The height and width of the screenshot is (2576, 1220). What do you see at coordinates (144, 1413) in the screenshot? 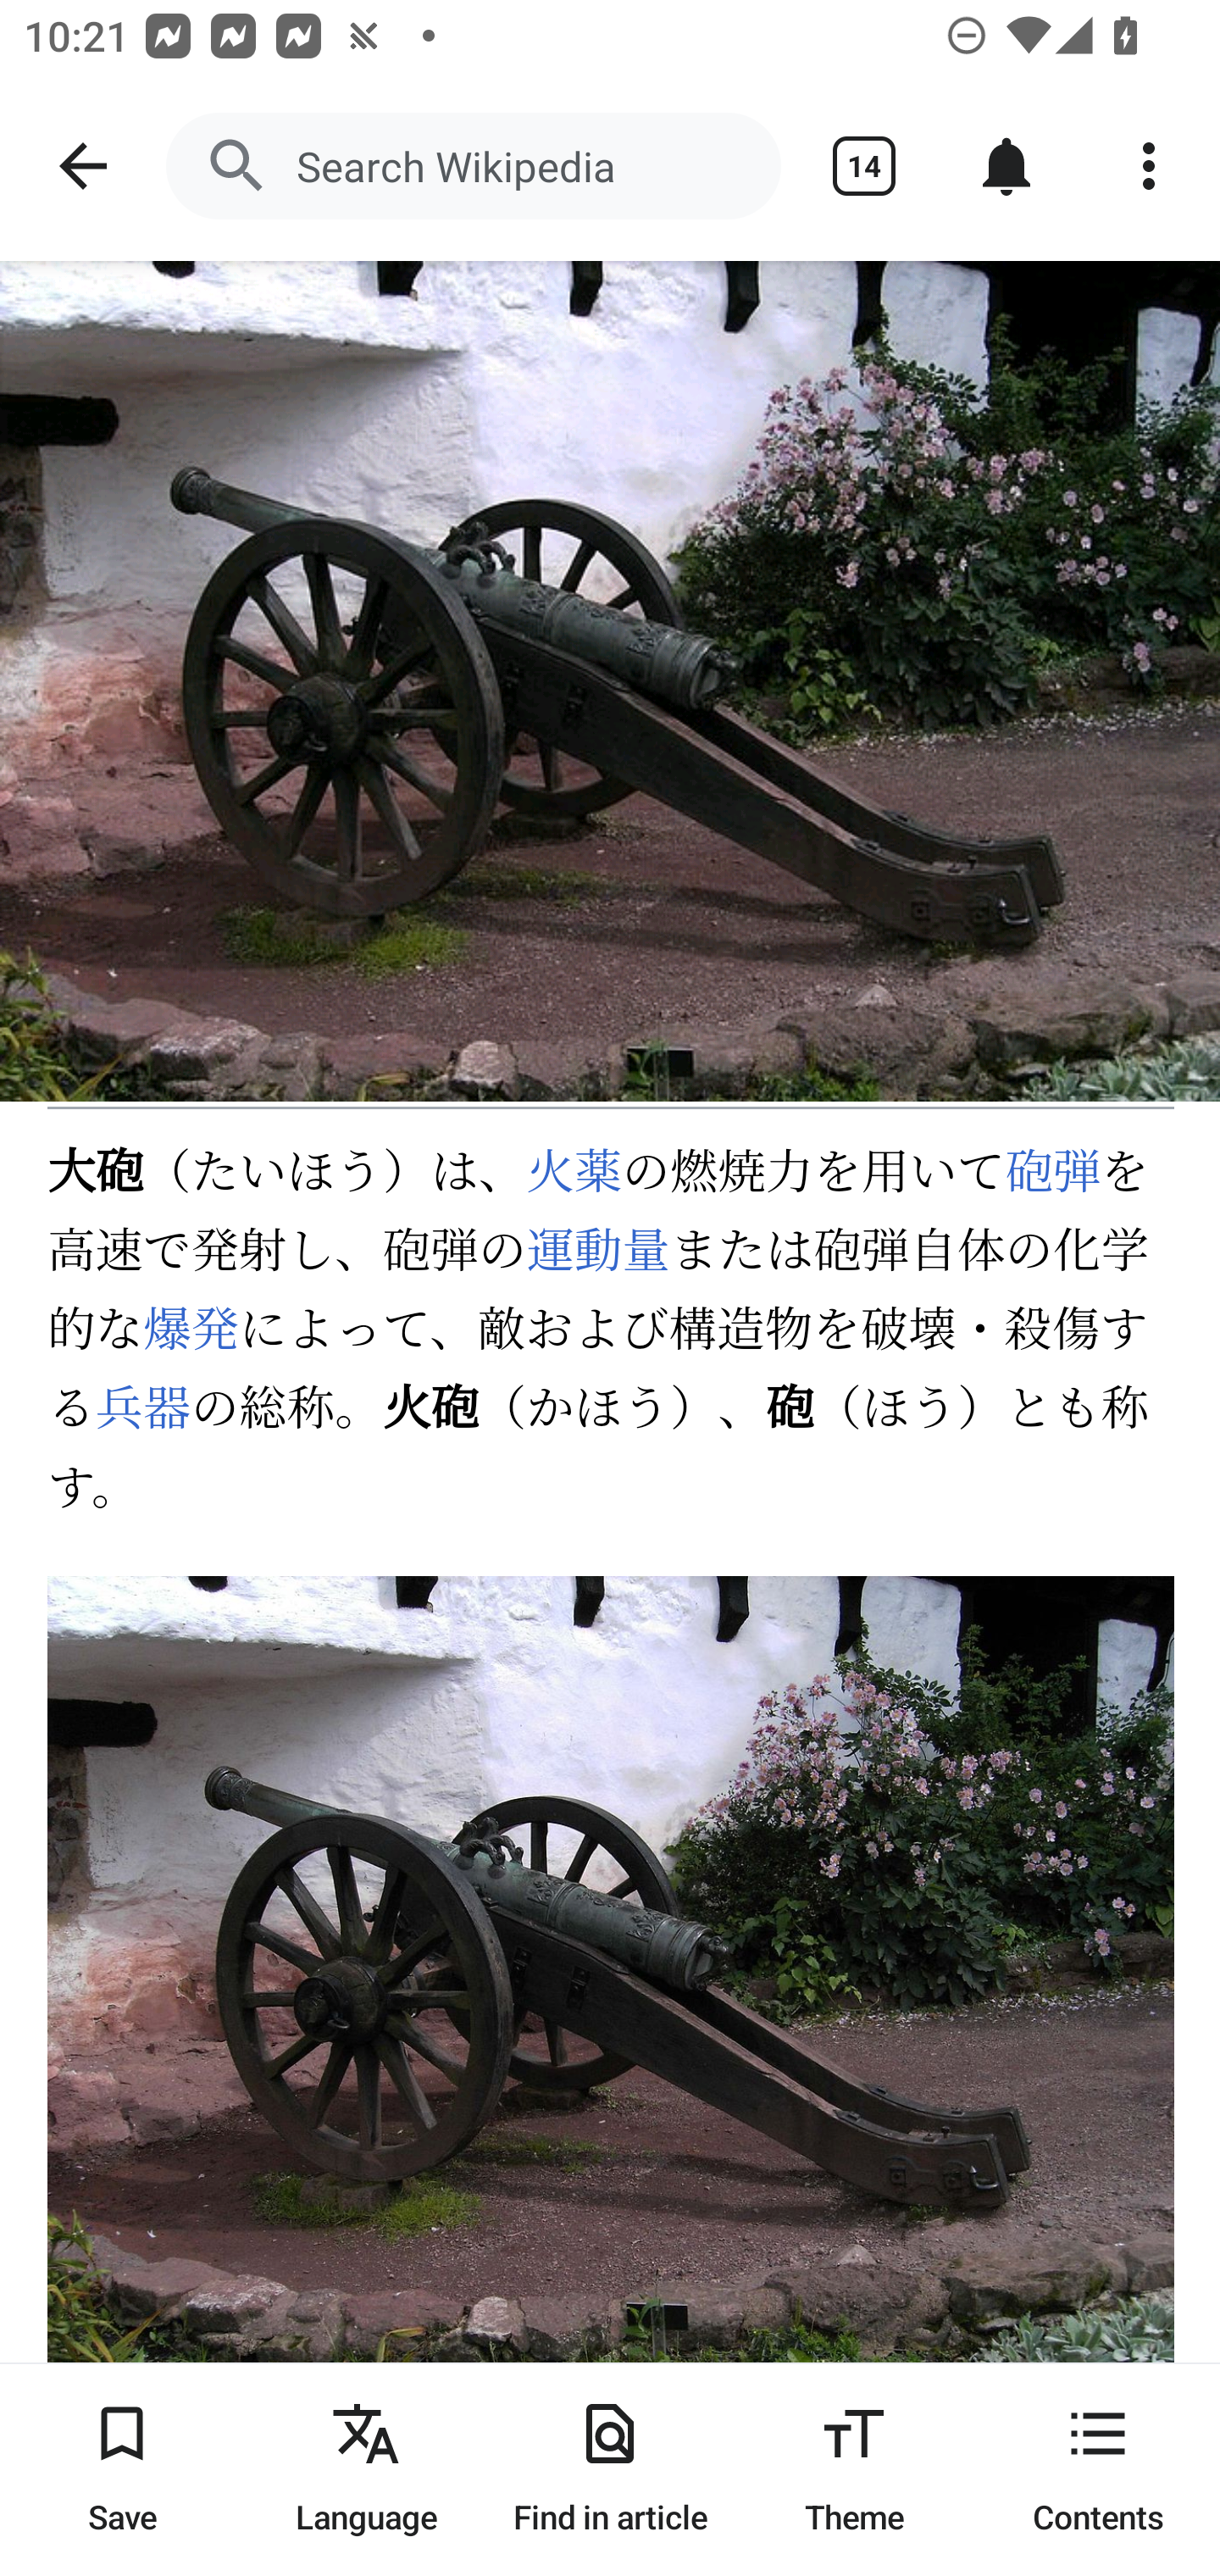
I see `兵器` at bounding box center [144, 1413].